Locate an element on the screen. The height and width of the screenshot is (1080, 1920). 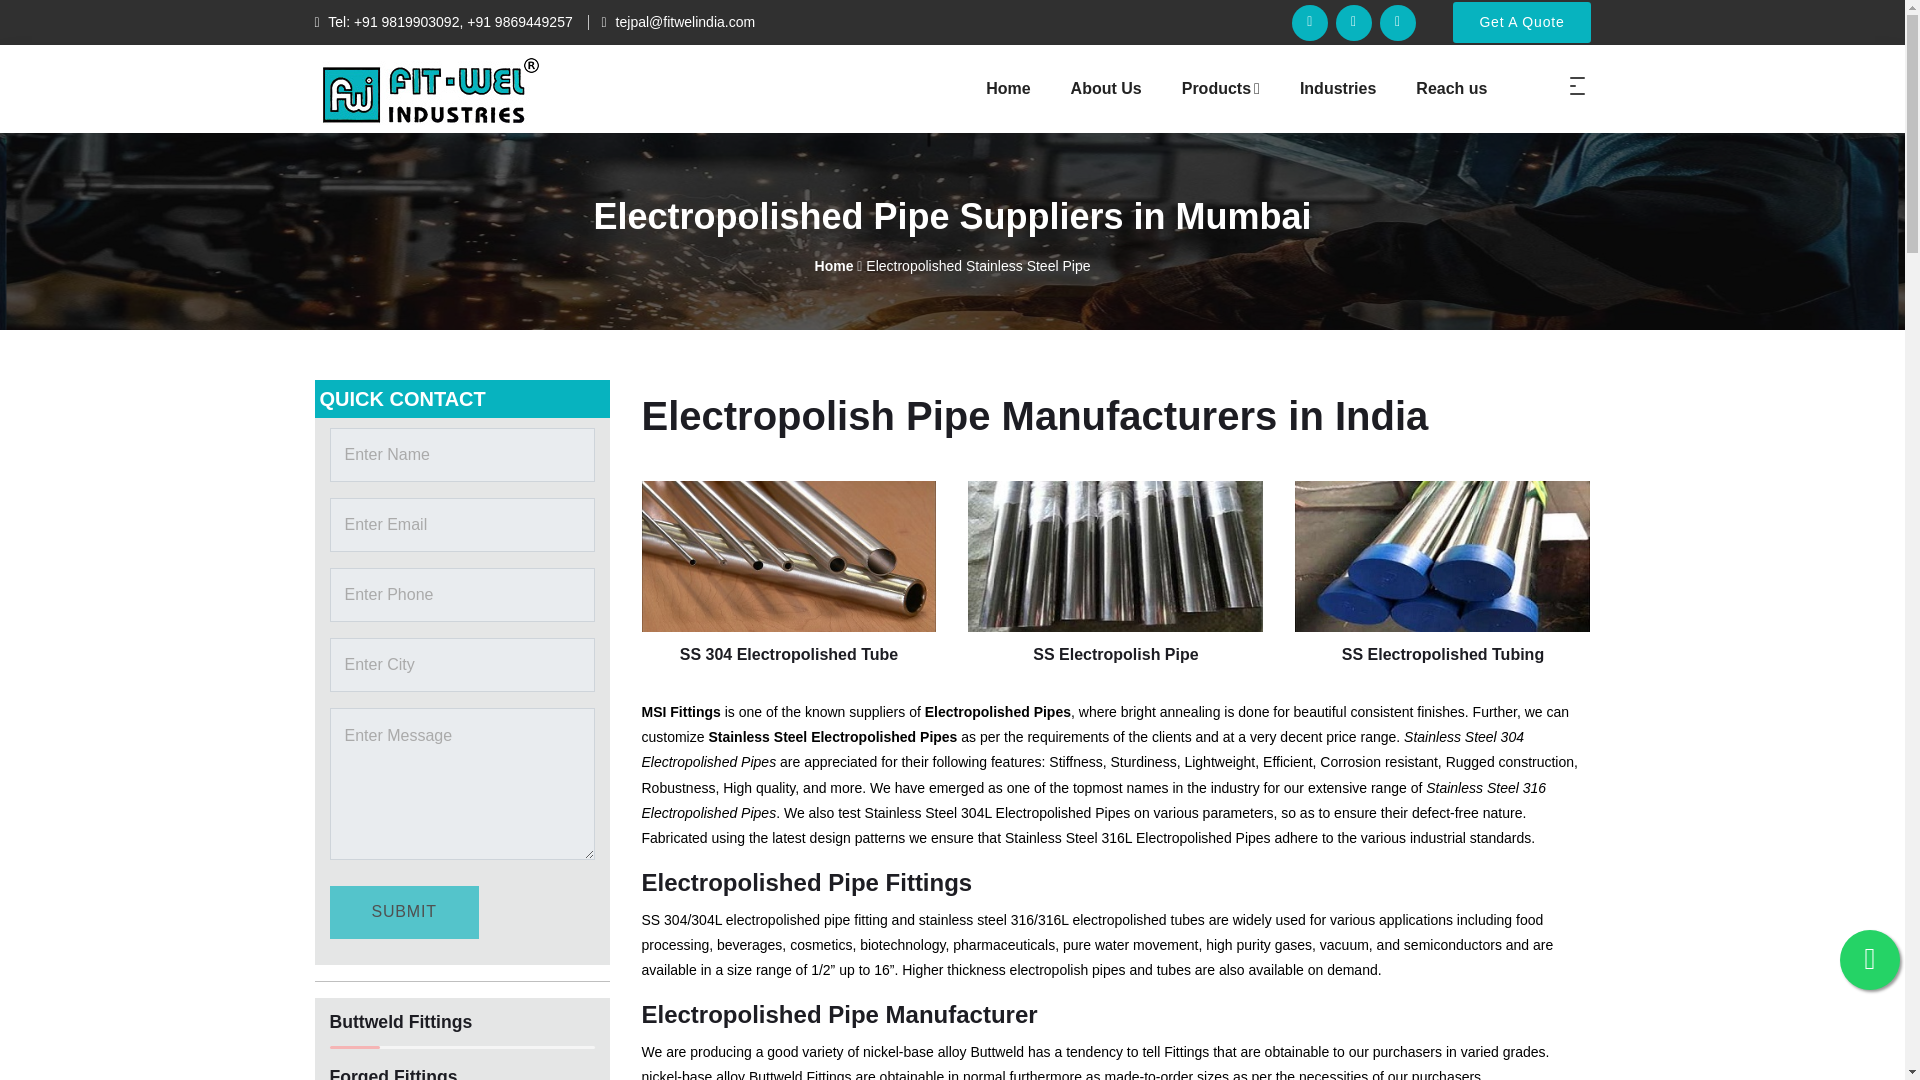
Get A Quote is located at coordinates (1521, 22).